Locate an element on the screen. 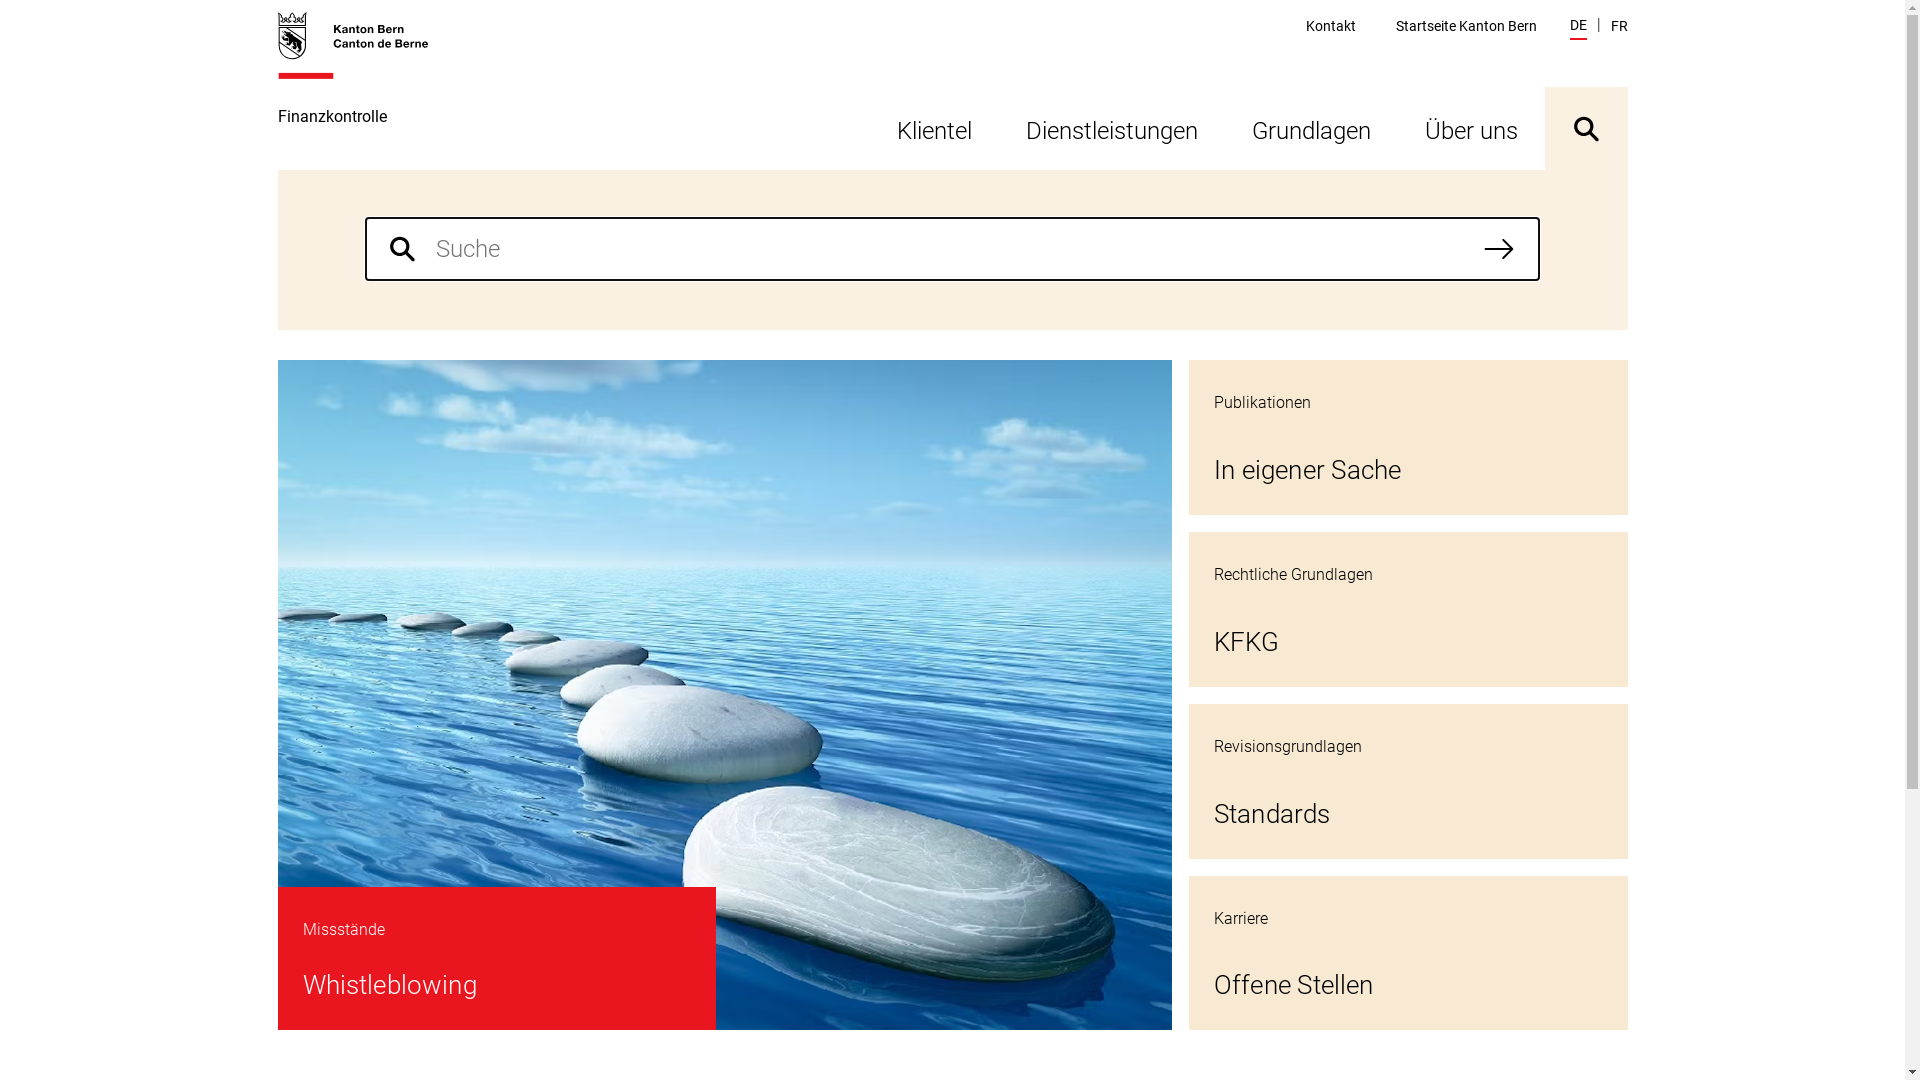  Grundlagen is located at coordinates (1310, 128).